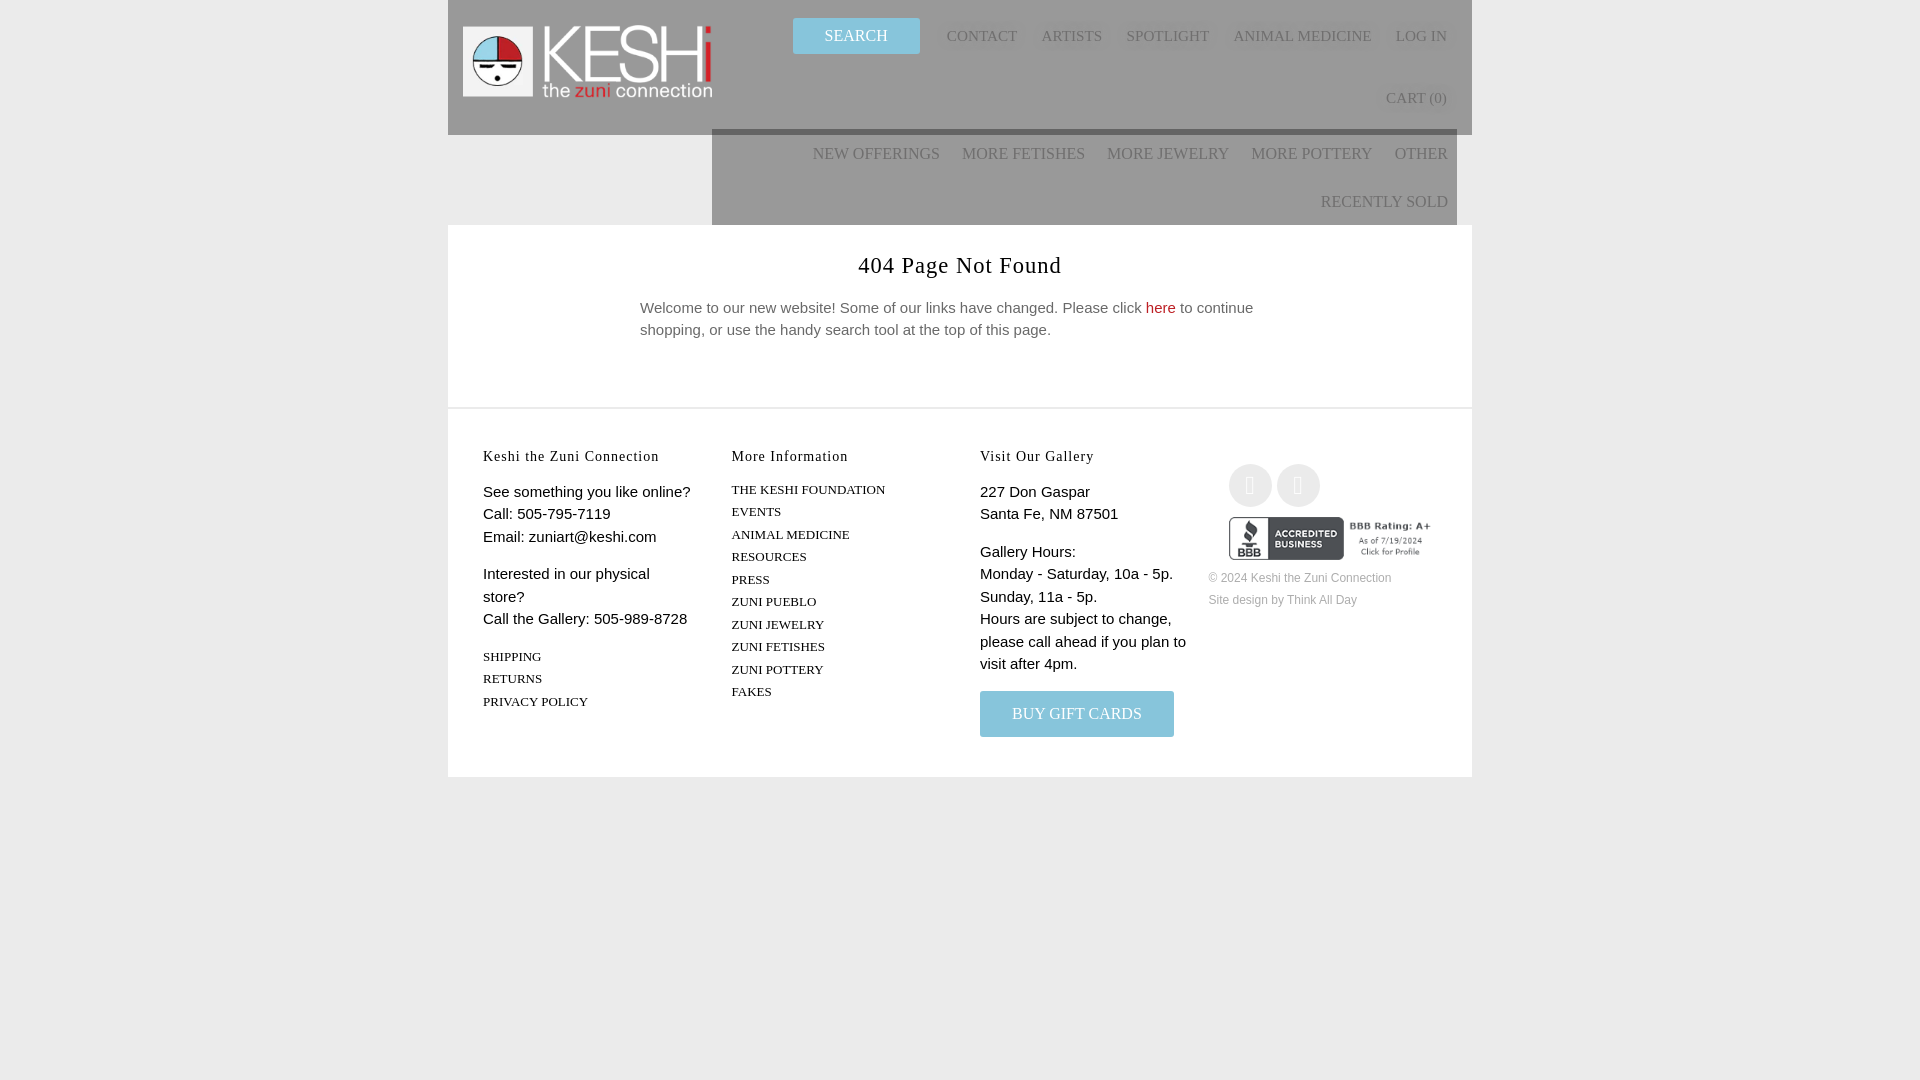 The width and height of the screenshot is (1920, 1080). What do you see at coordinates (535, 701) in the screenshot?
I see `Privacy Policy` at bounding box center [535, 701].